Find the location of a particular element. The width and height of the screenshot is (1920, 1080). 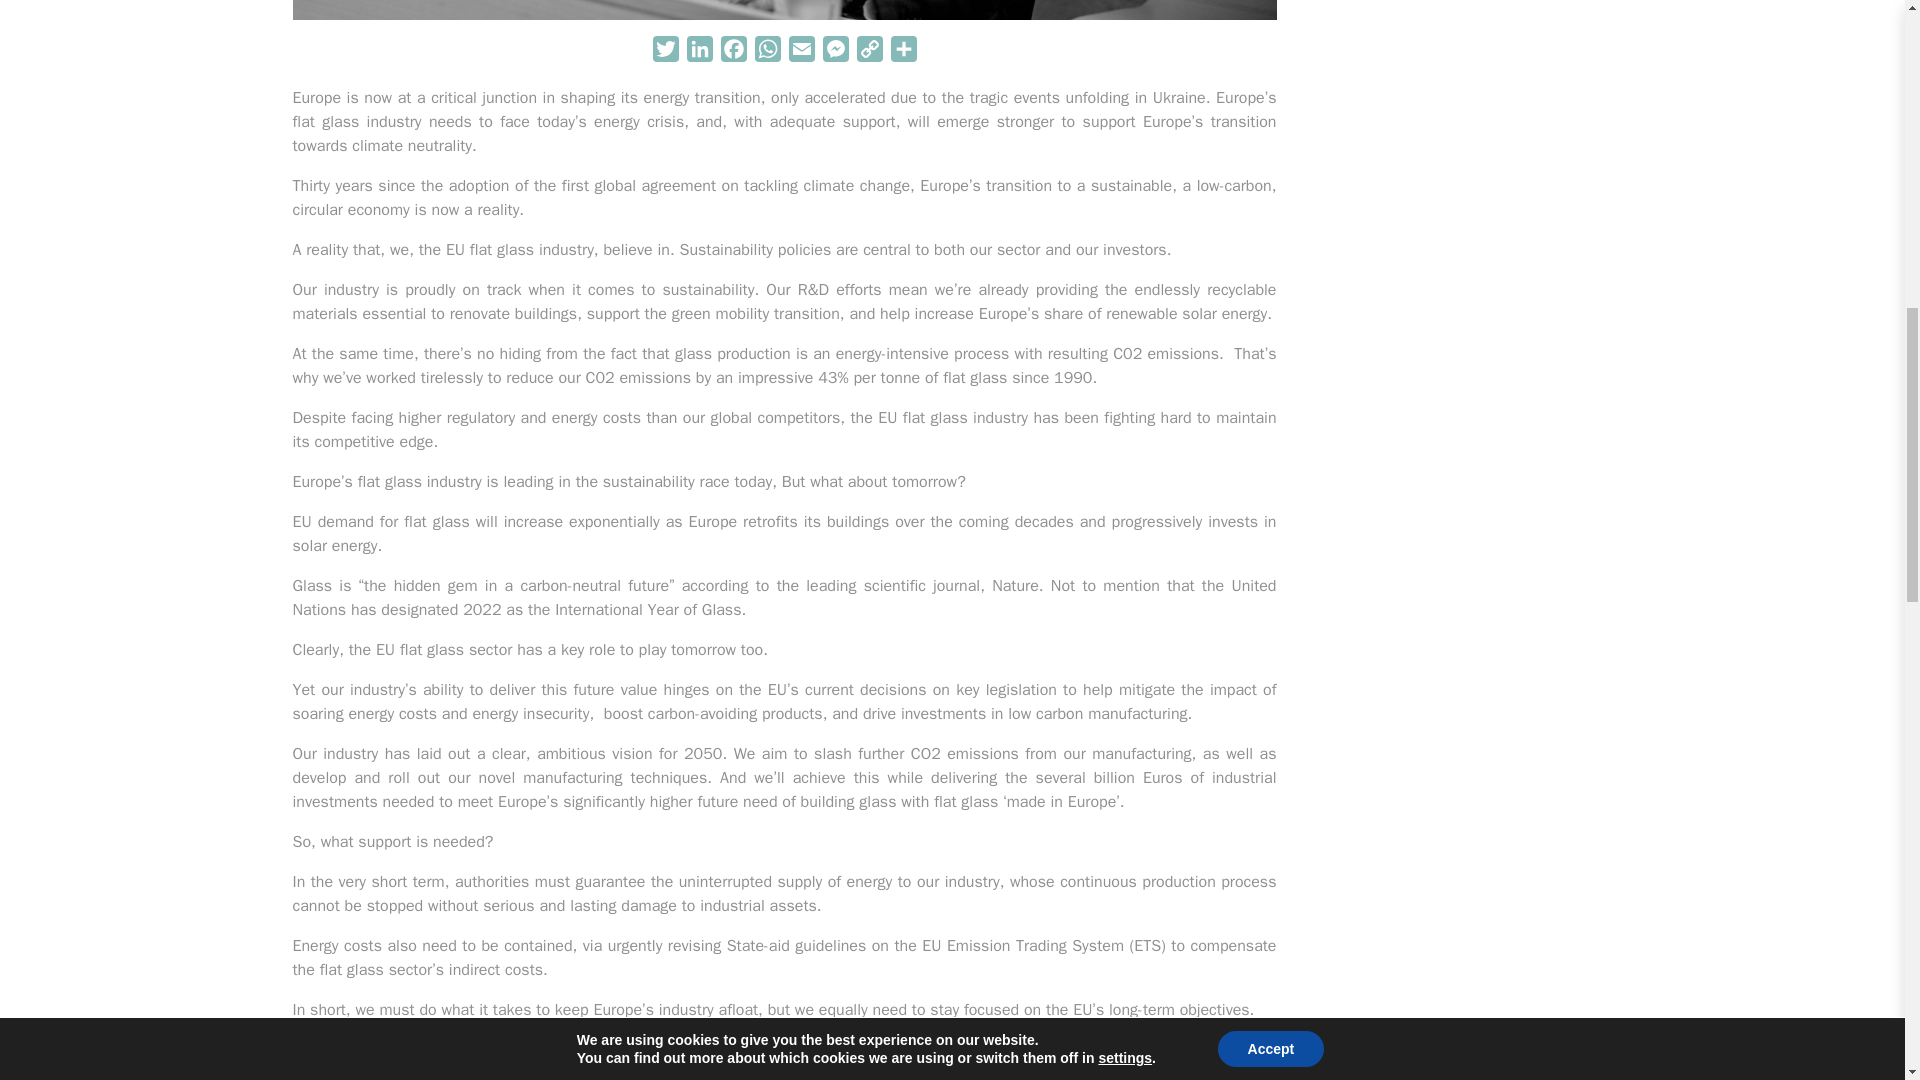

WhatsApp is located at coordinates (766, 52).